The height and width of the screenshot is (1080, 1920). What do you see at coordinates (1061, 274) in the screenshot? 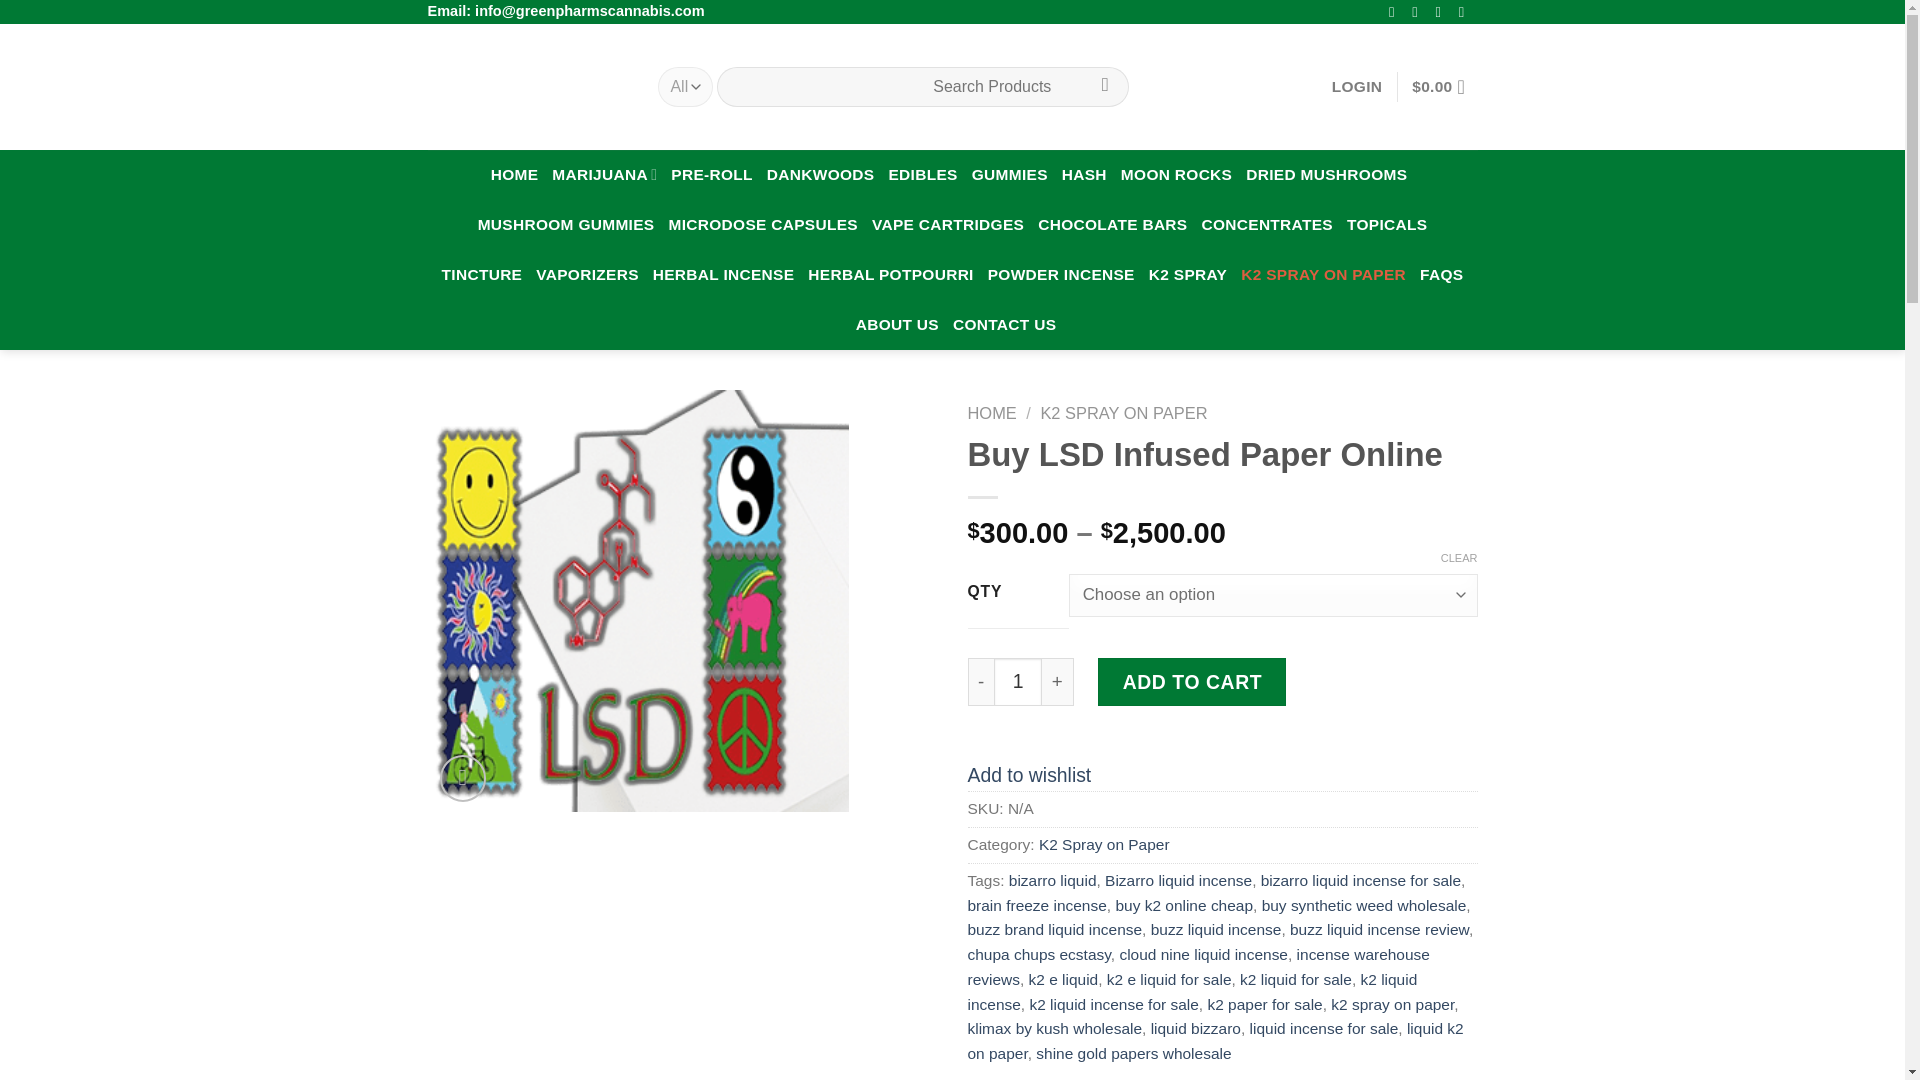
I see `POWDER INCENSE` at bounding box center [1061, 274].